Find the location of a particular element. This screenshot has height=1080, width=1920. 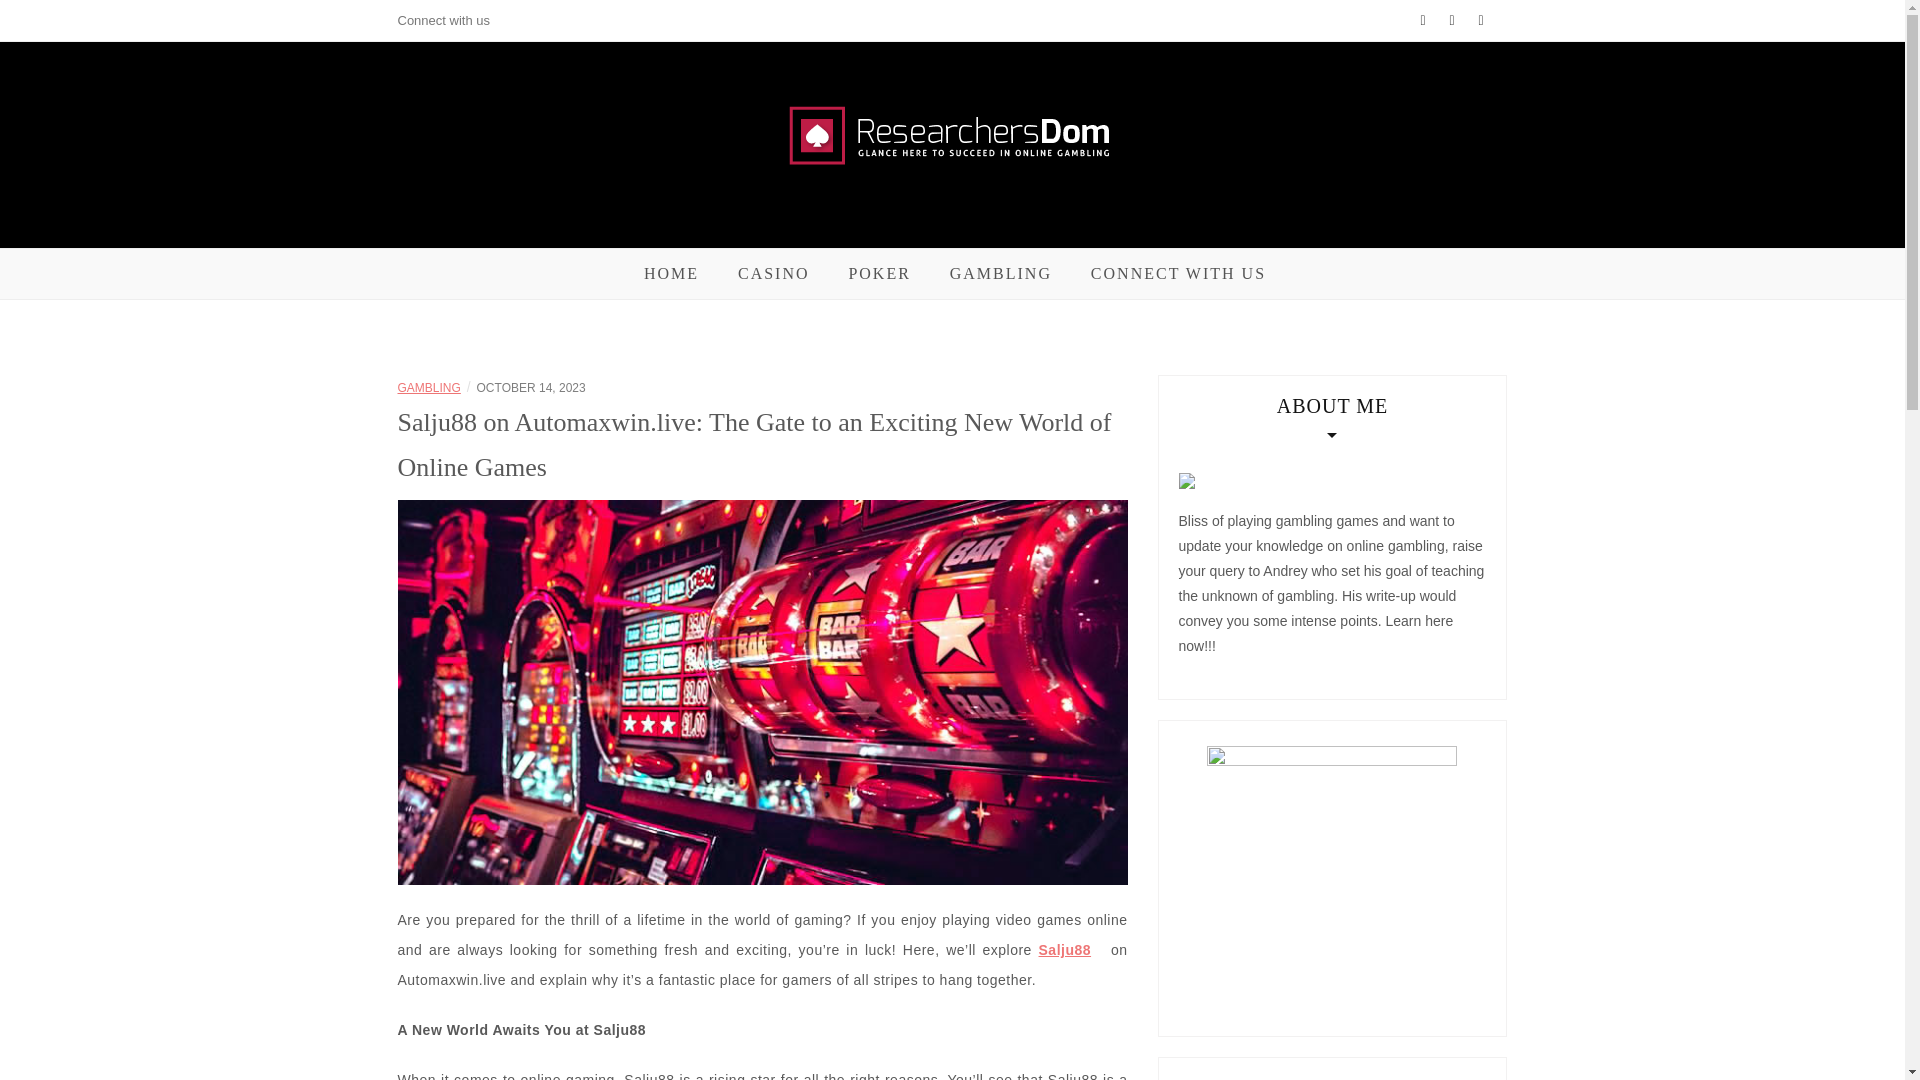

GAMBLING is located at coordinates (428, 388).